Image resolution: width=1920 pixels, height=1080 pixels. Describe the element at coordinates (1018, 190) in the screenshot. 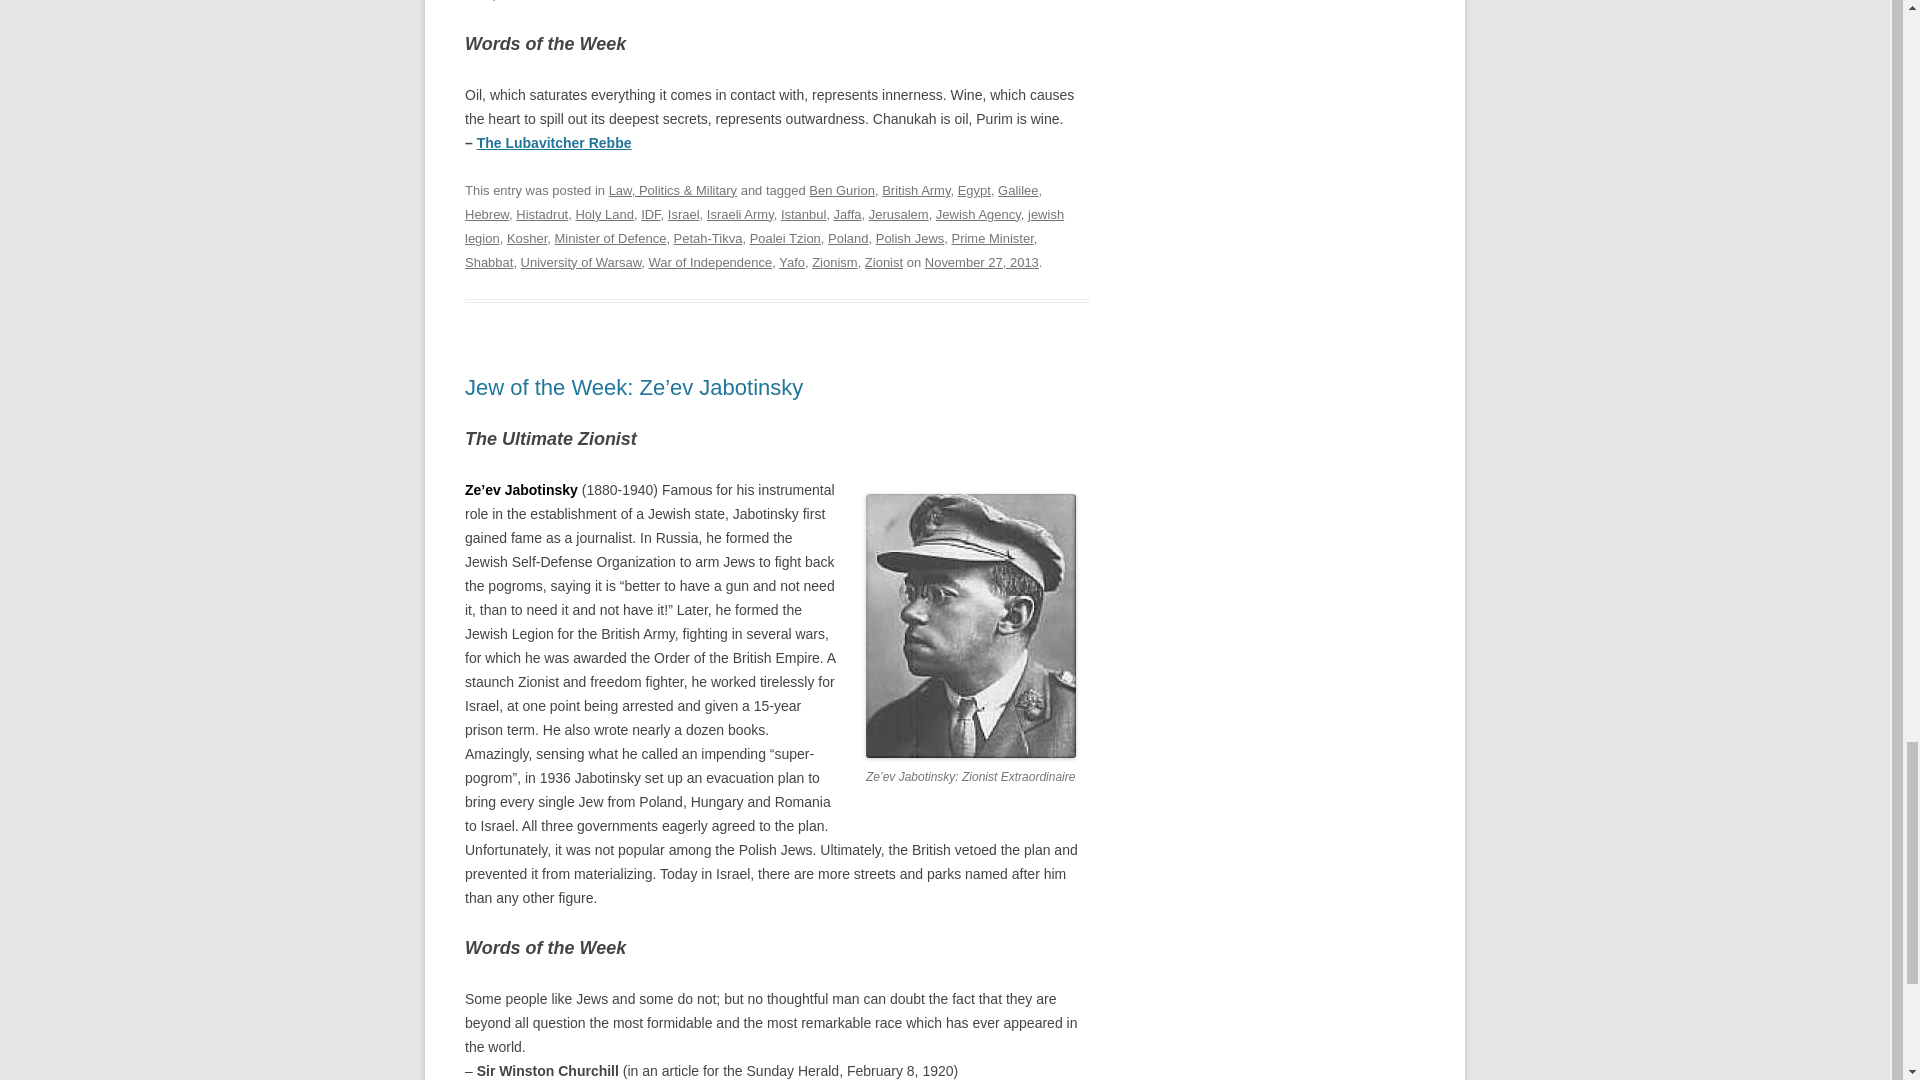

I see `Galilee` at that location.